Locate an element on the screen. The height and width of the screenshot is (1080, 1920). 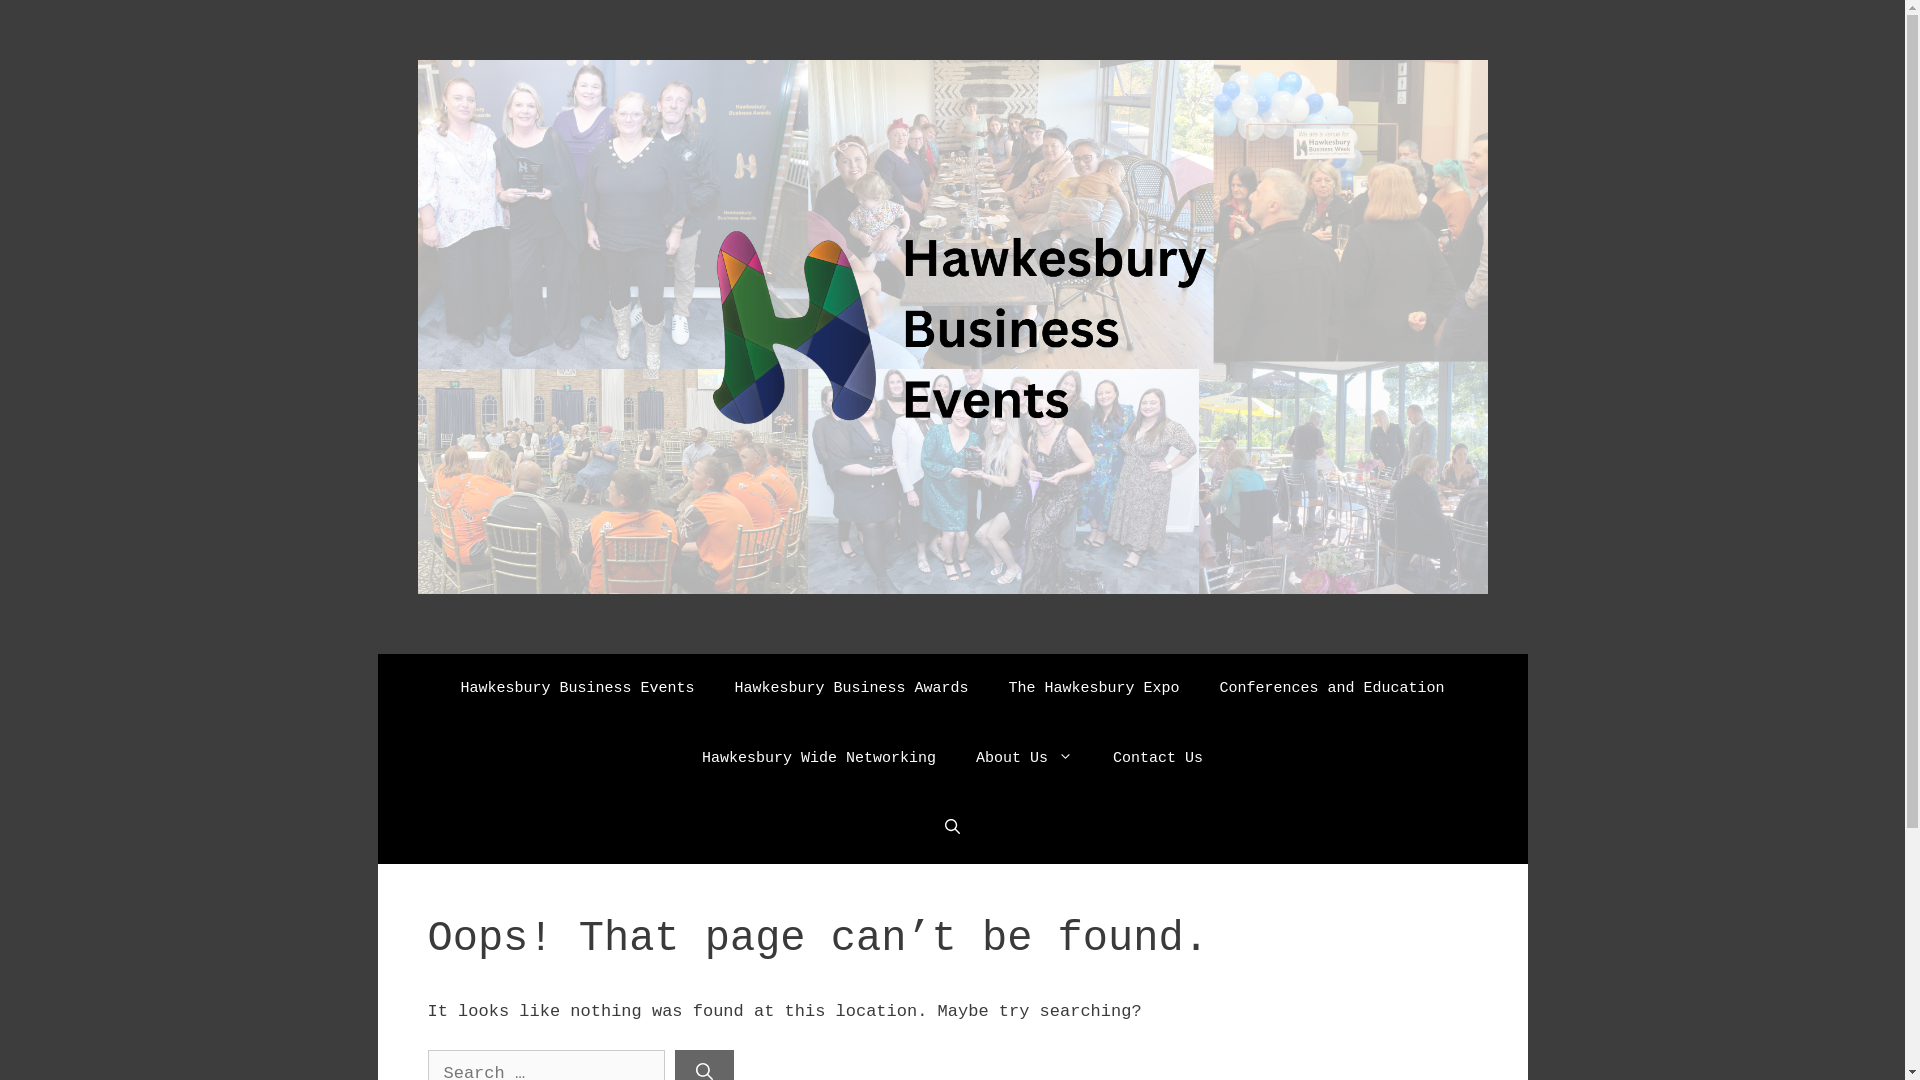
Hawkesbury Business Events is located at coordinates (577, 689).